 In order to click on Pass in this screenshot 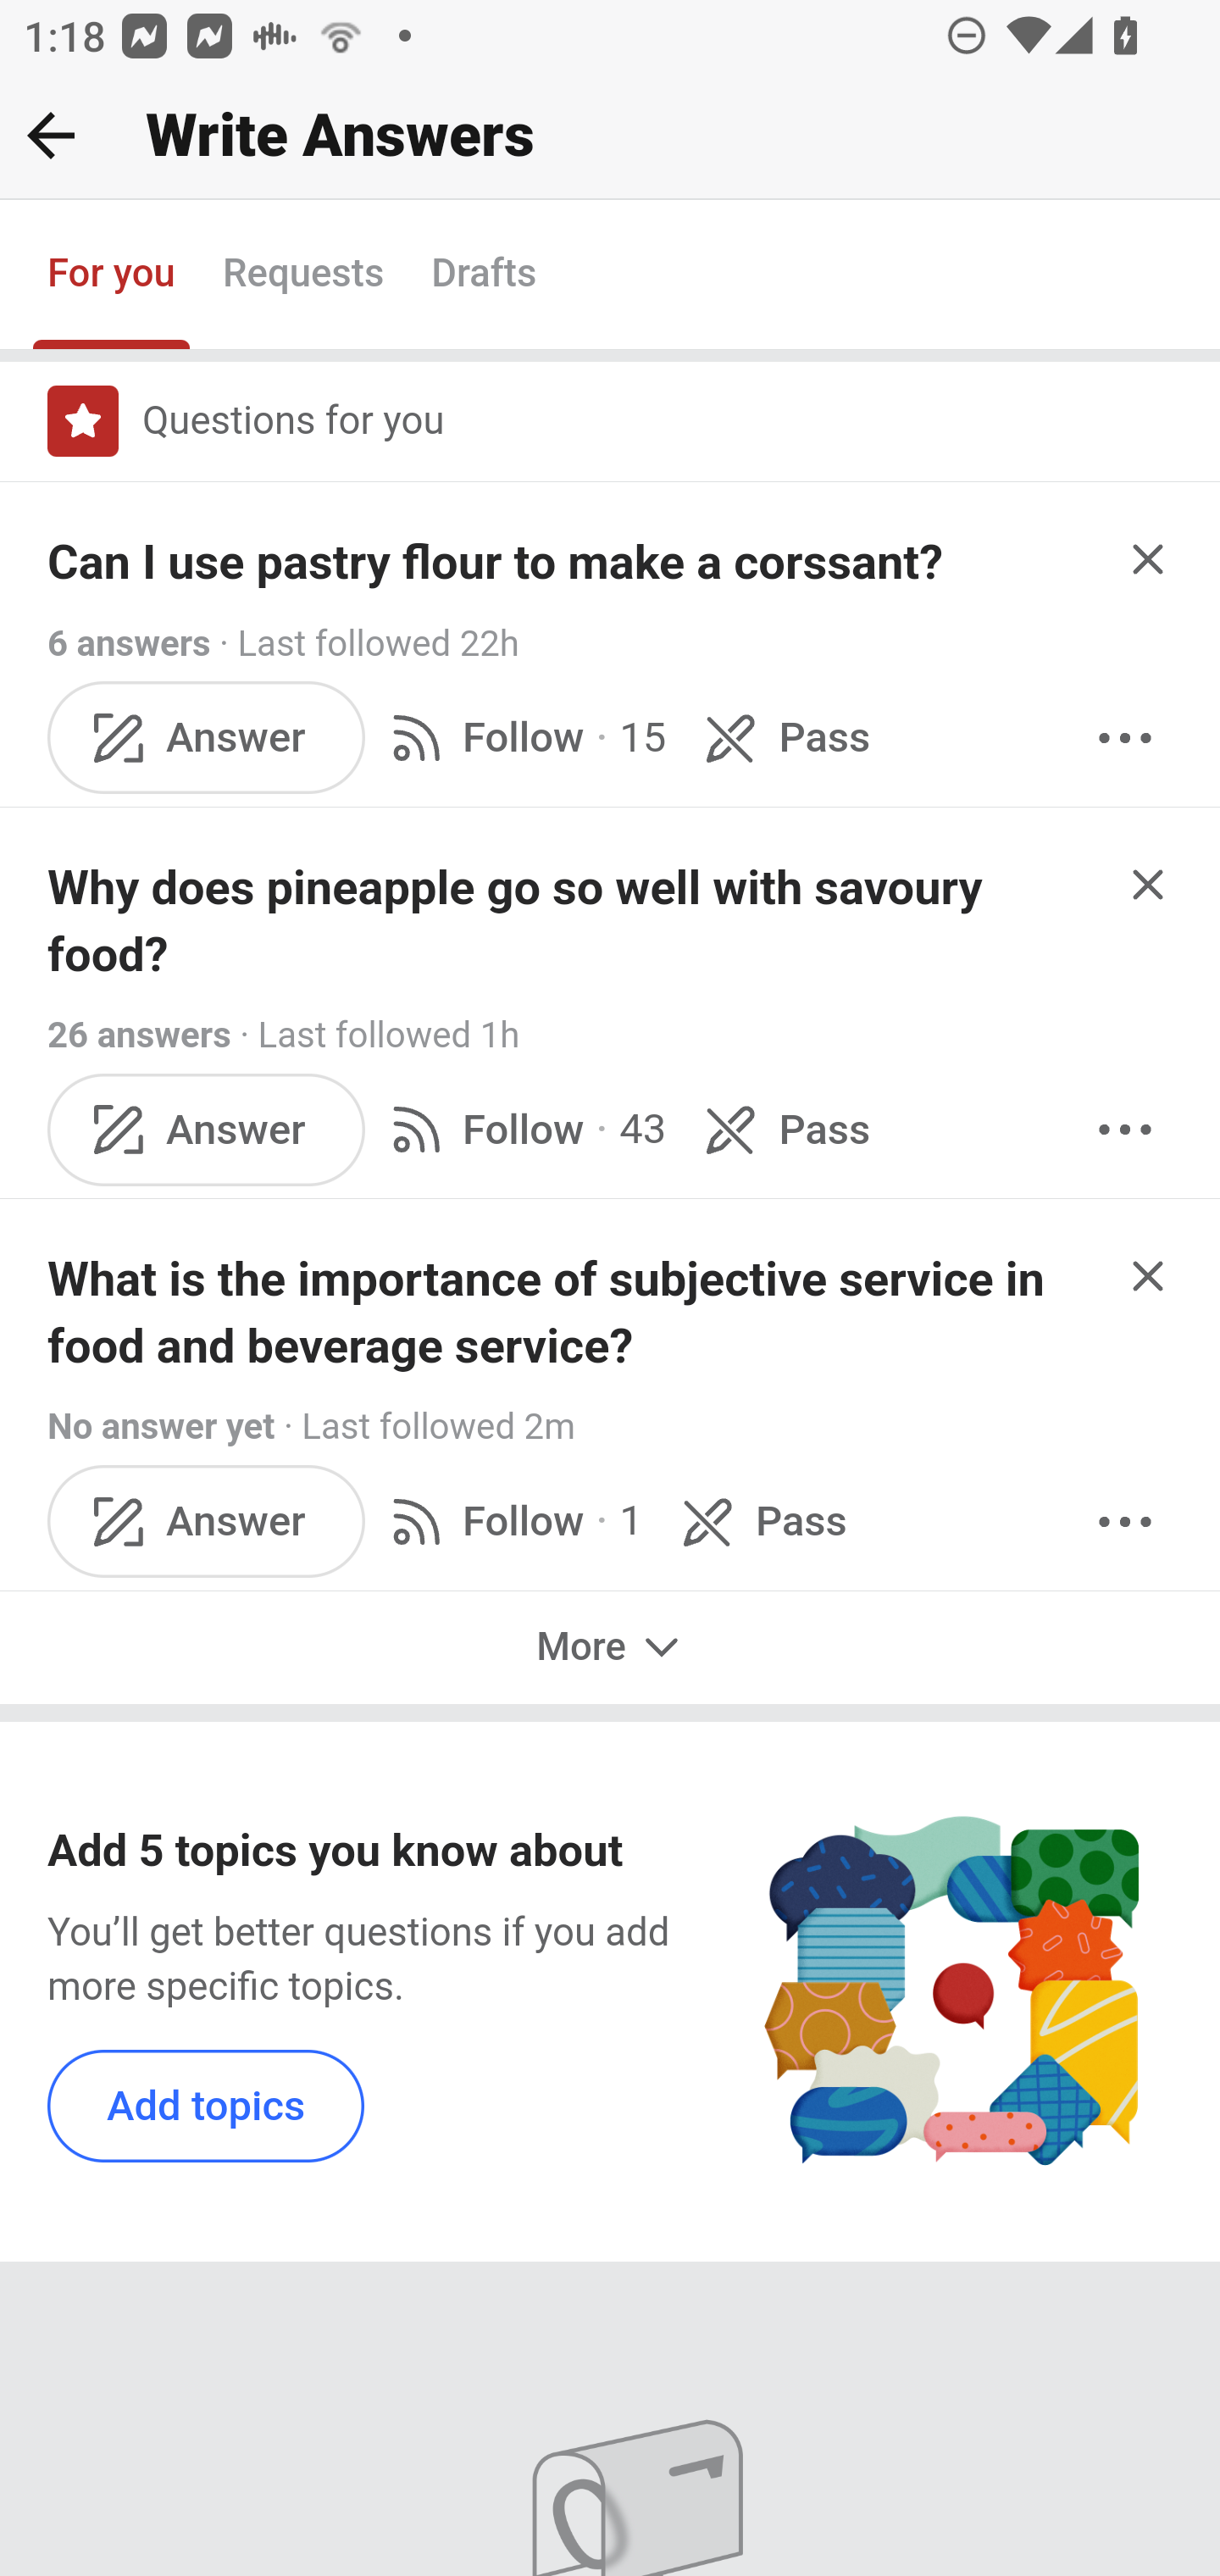, I will do `click(781, 737)`.